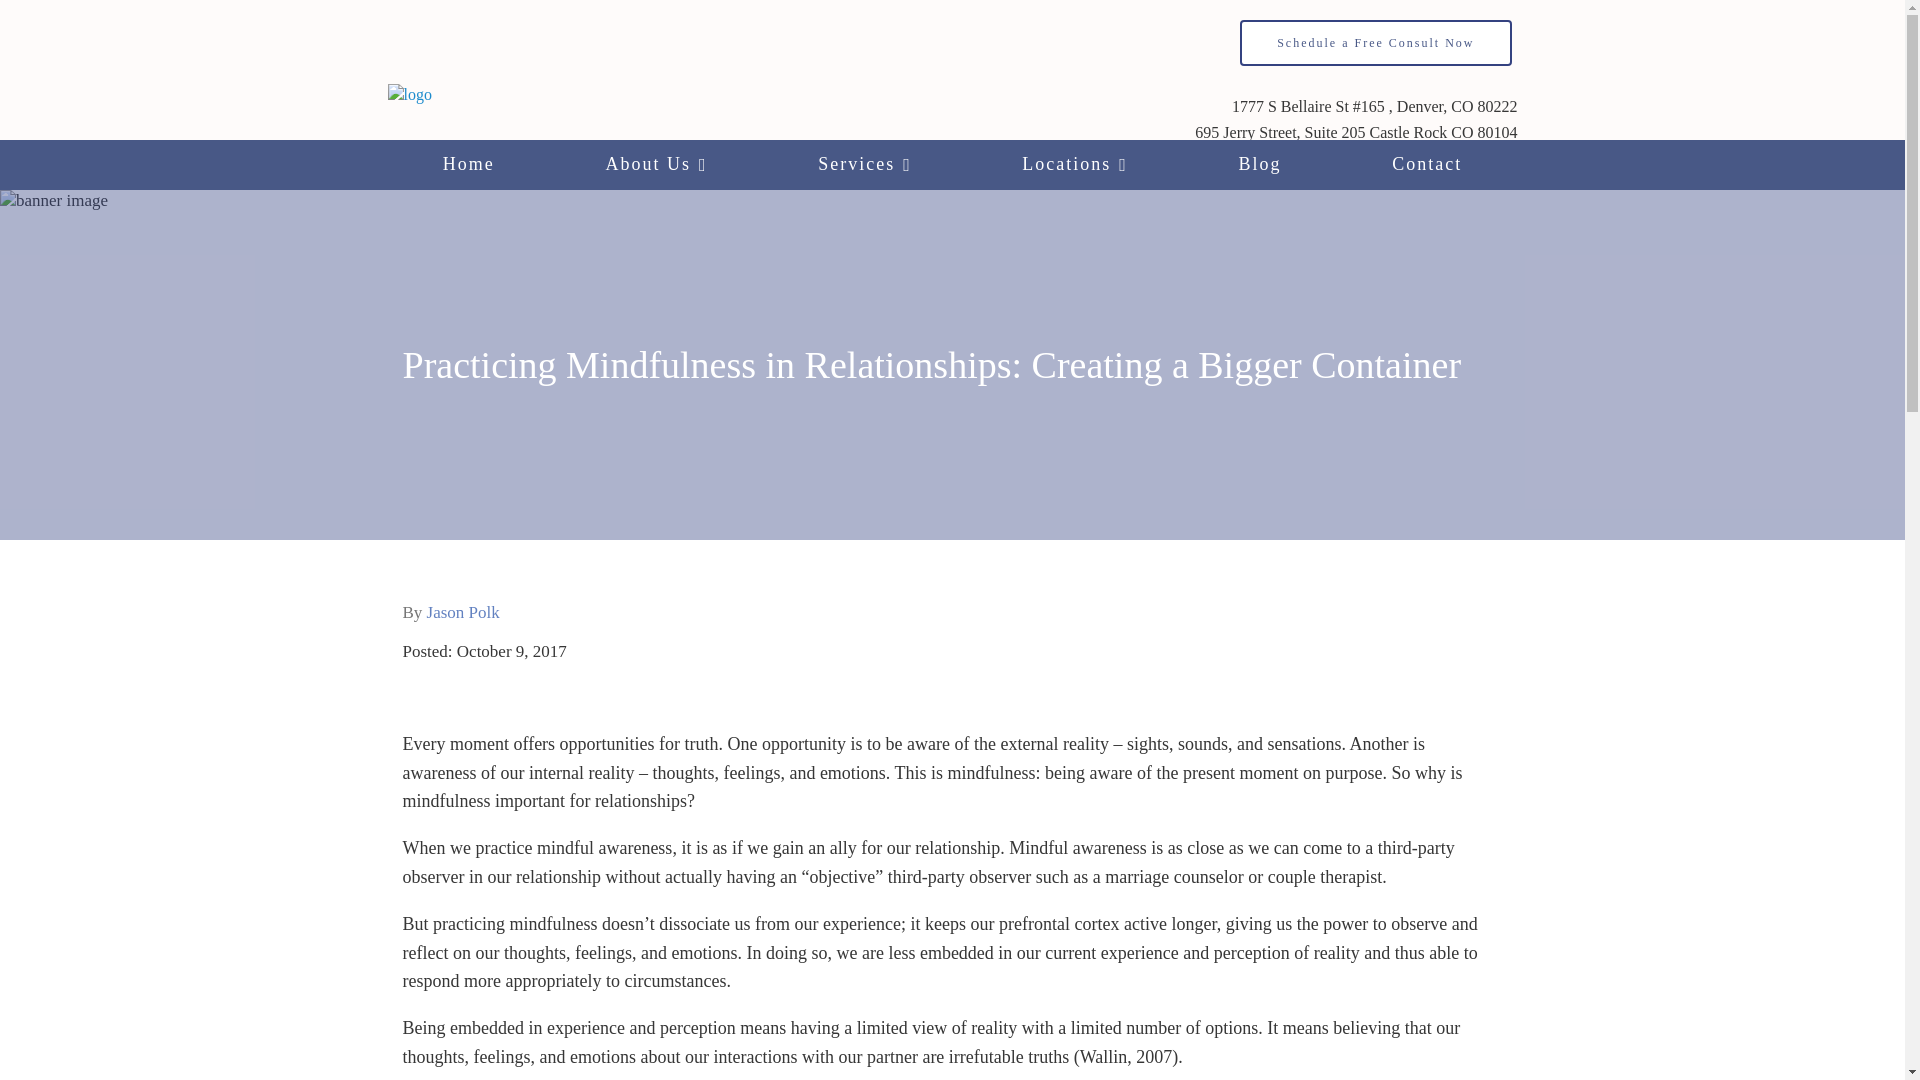 Image resolution: width=1920 pixels, height=1080 pixels. Describe the element at coordinates (1427, 165) in the screenshot. I see `Contact` at that location.